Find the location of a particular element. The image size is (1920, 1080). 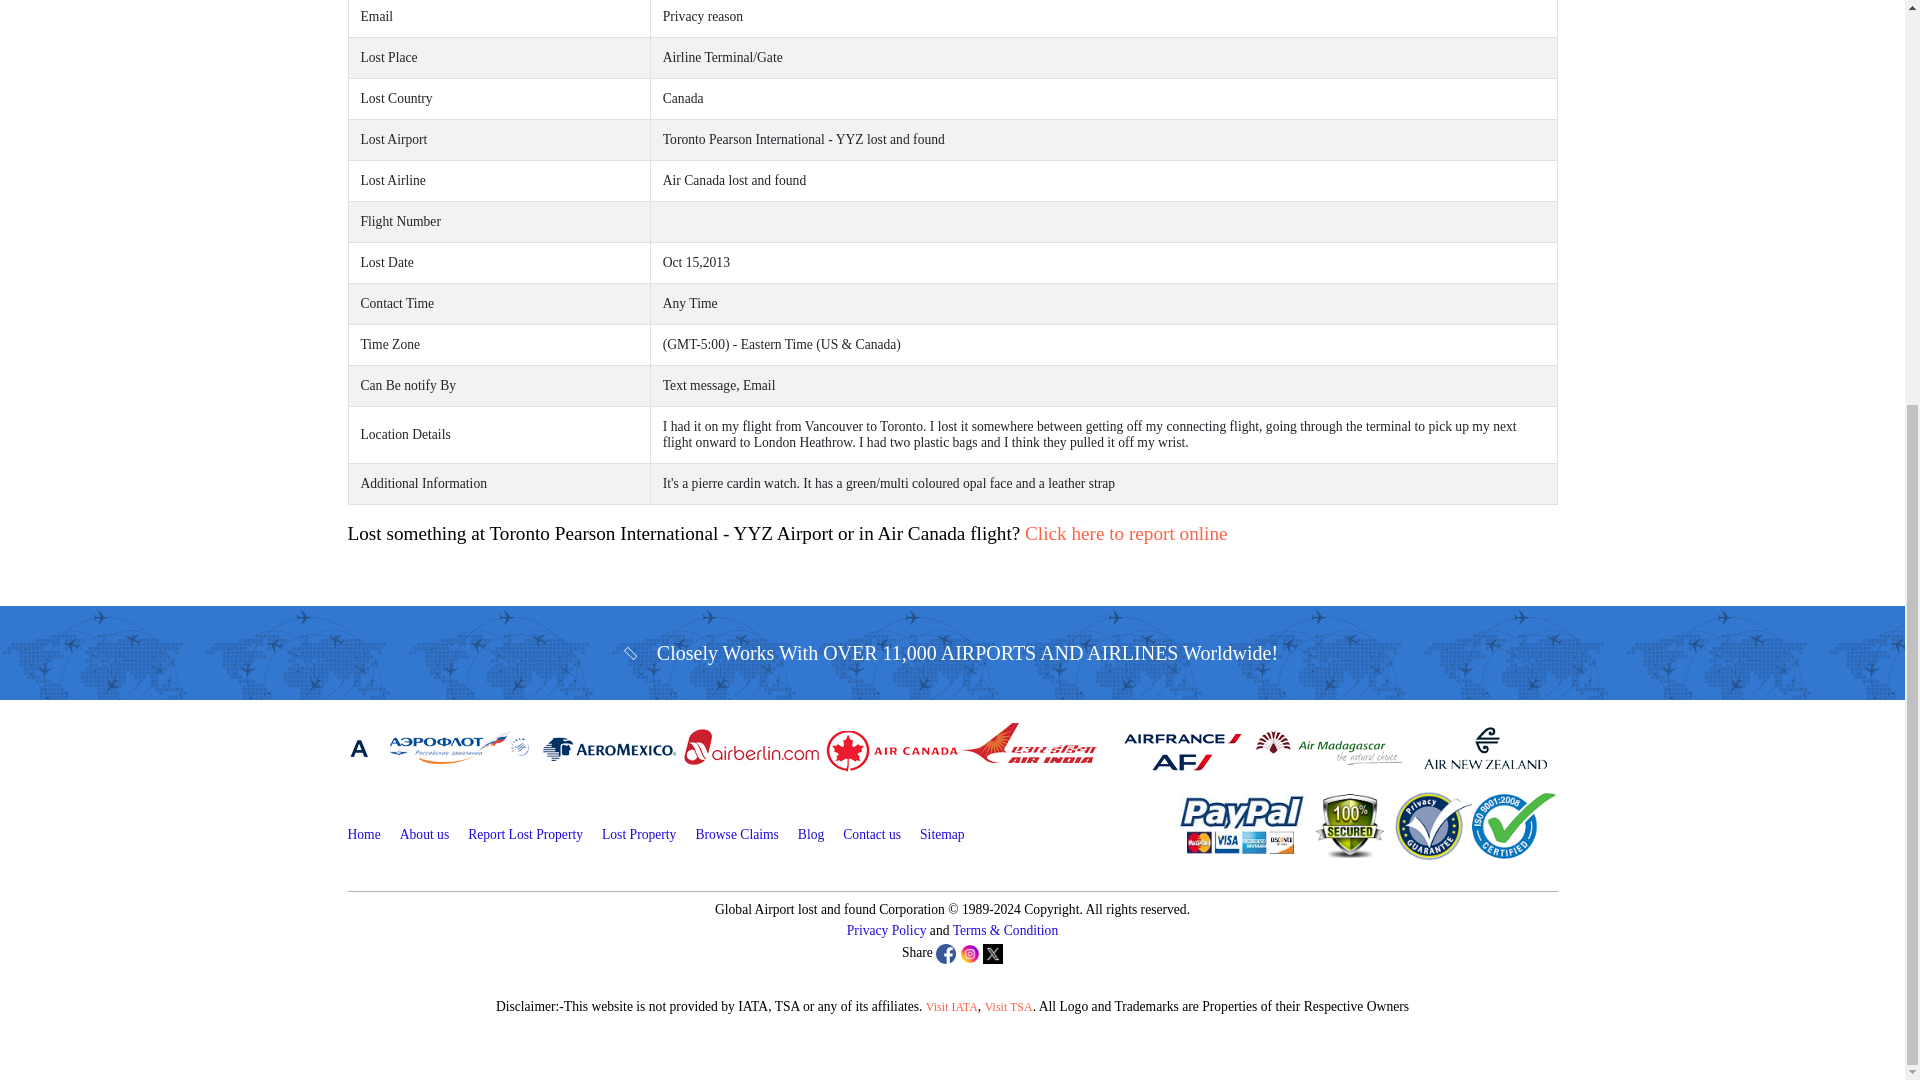

Click here to report online is located at coordinates (1126, 533).